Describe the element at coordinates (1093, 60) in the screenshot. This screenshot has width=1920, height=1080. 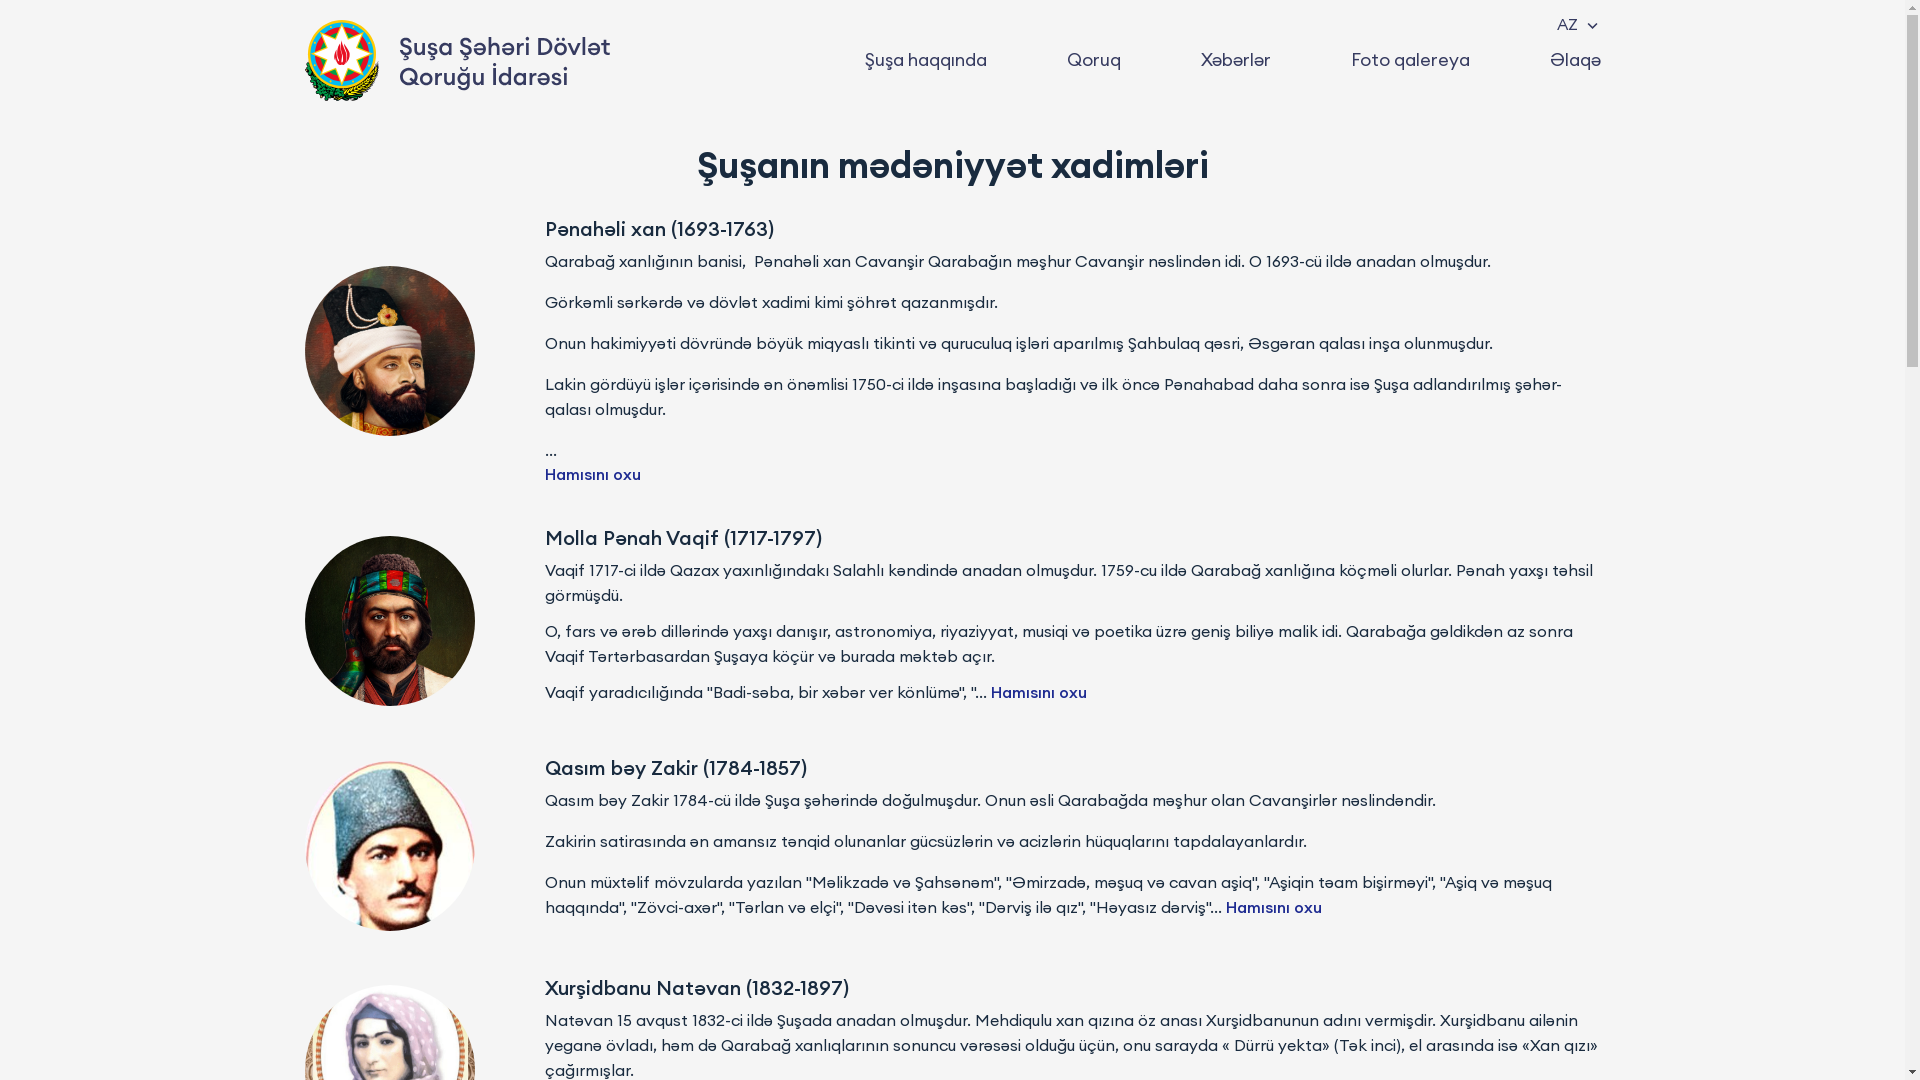
I see `Qoruq` at that location.